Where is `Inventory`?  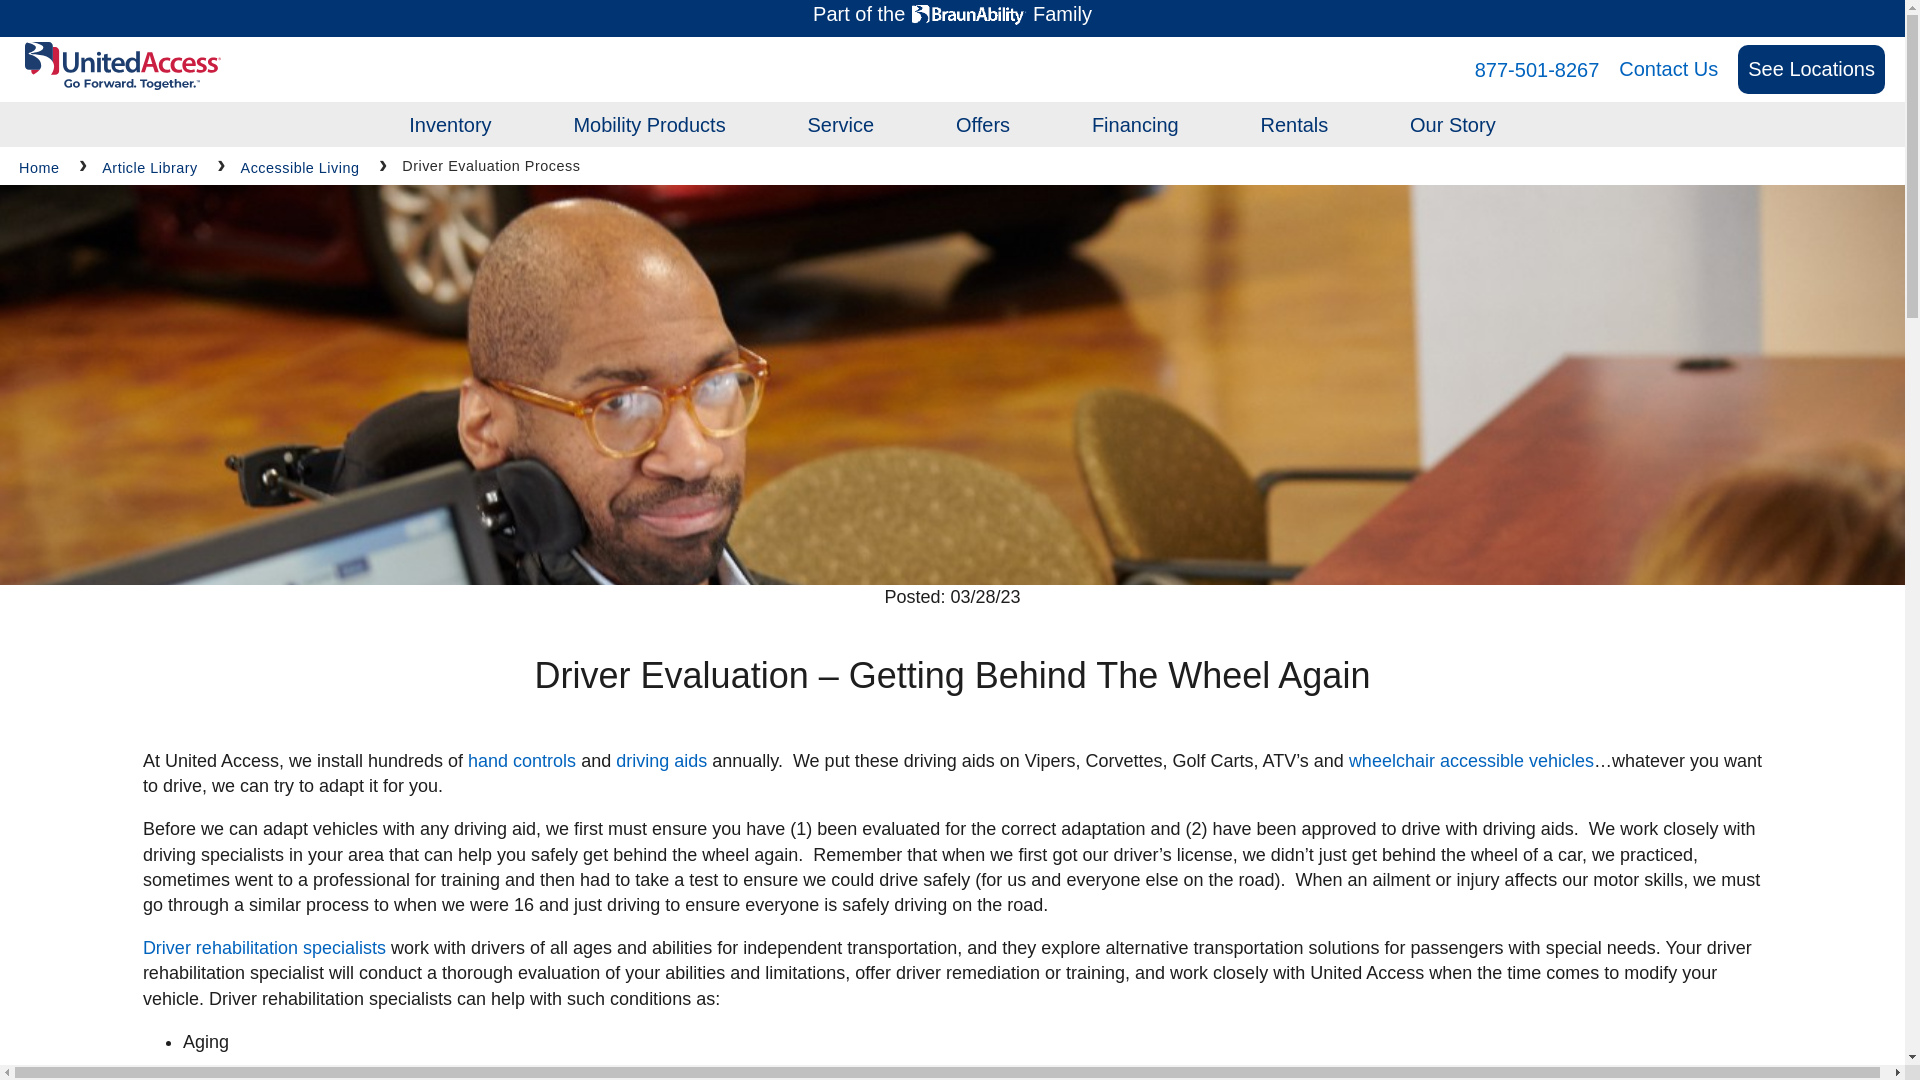
Inventory is located at coordinates (450, 125).